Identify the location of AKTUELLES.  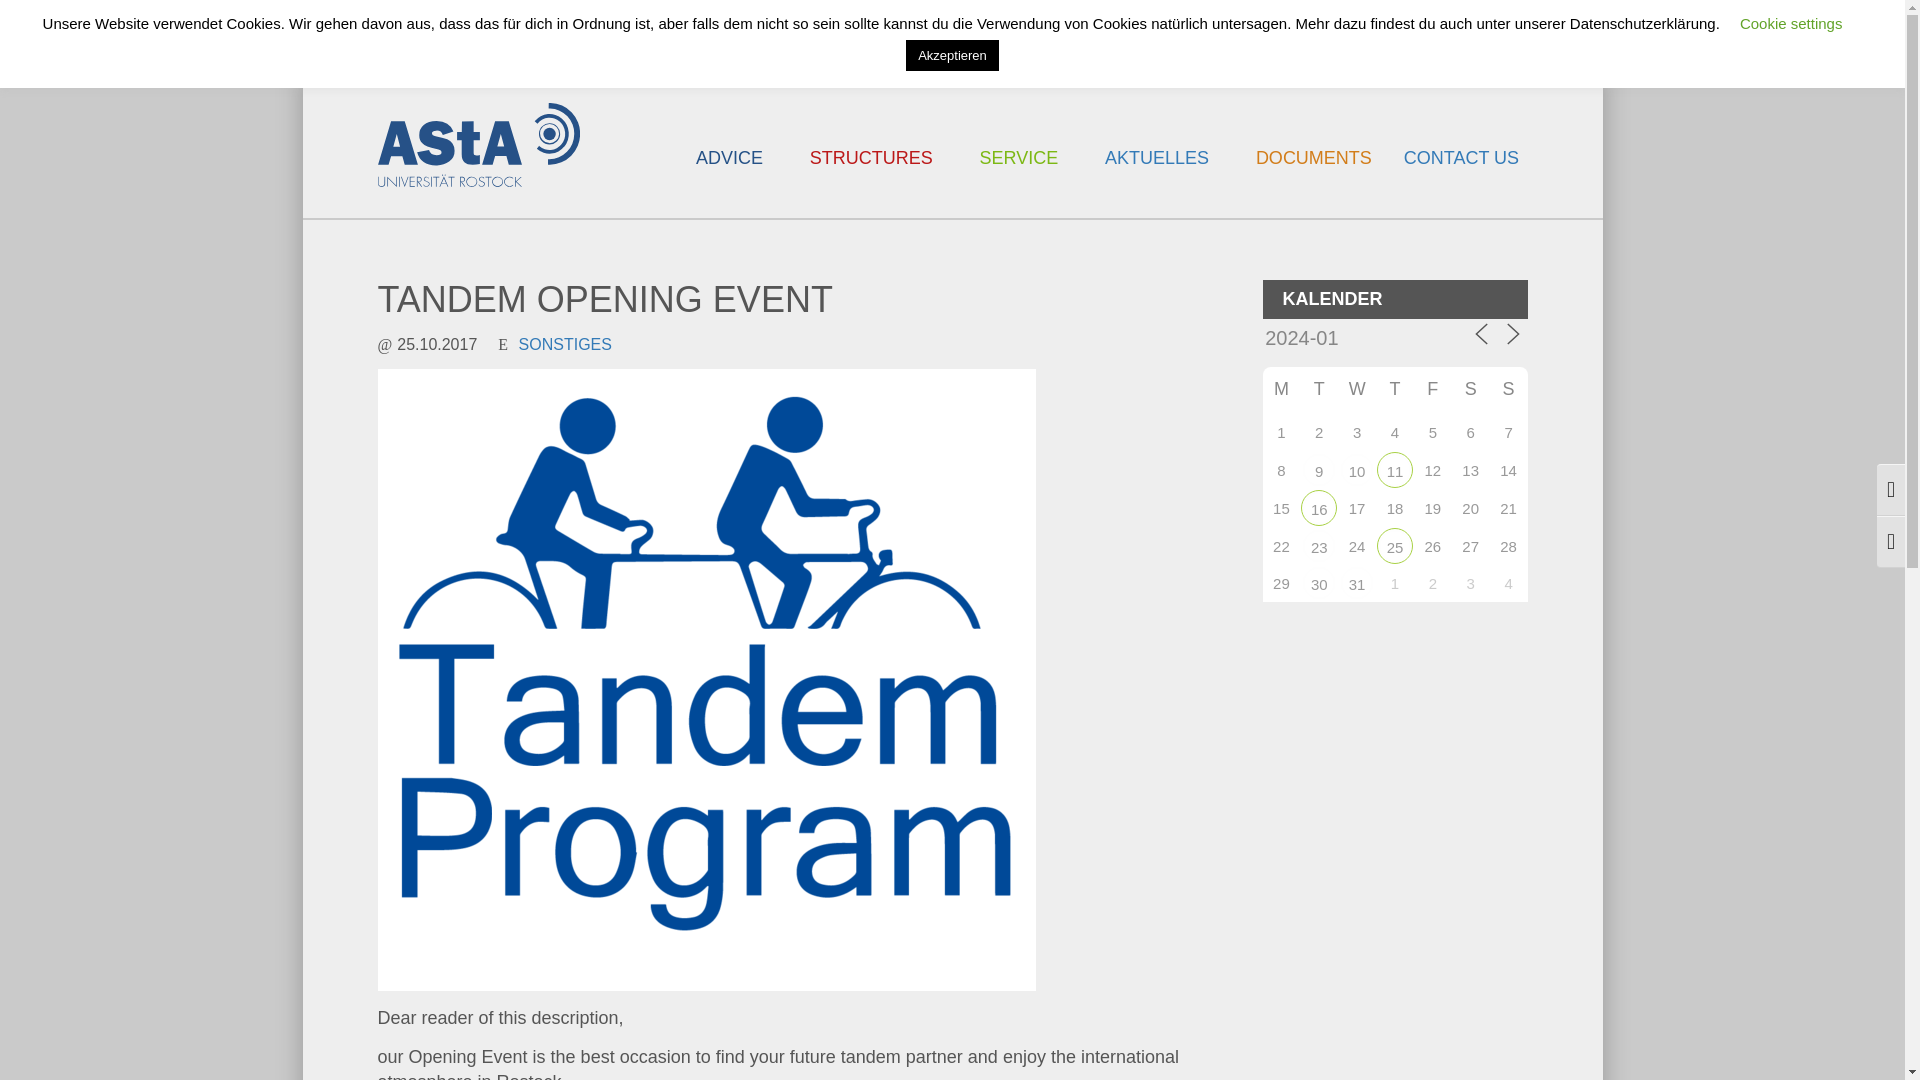
(1157, 182).